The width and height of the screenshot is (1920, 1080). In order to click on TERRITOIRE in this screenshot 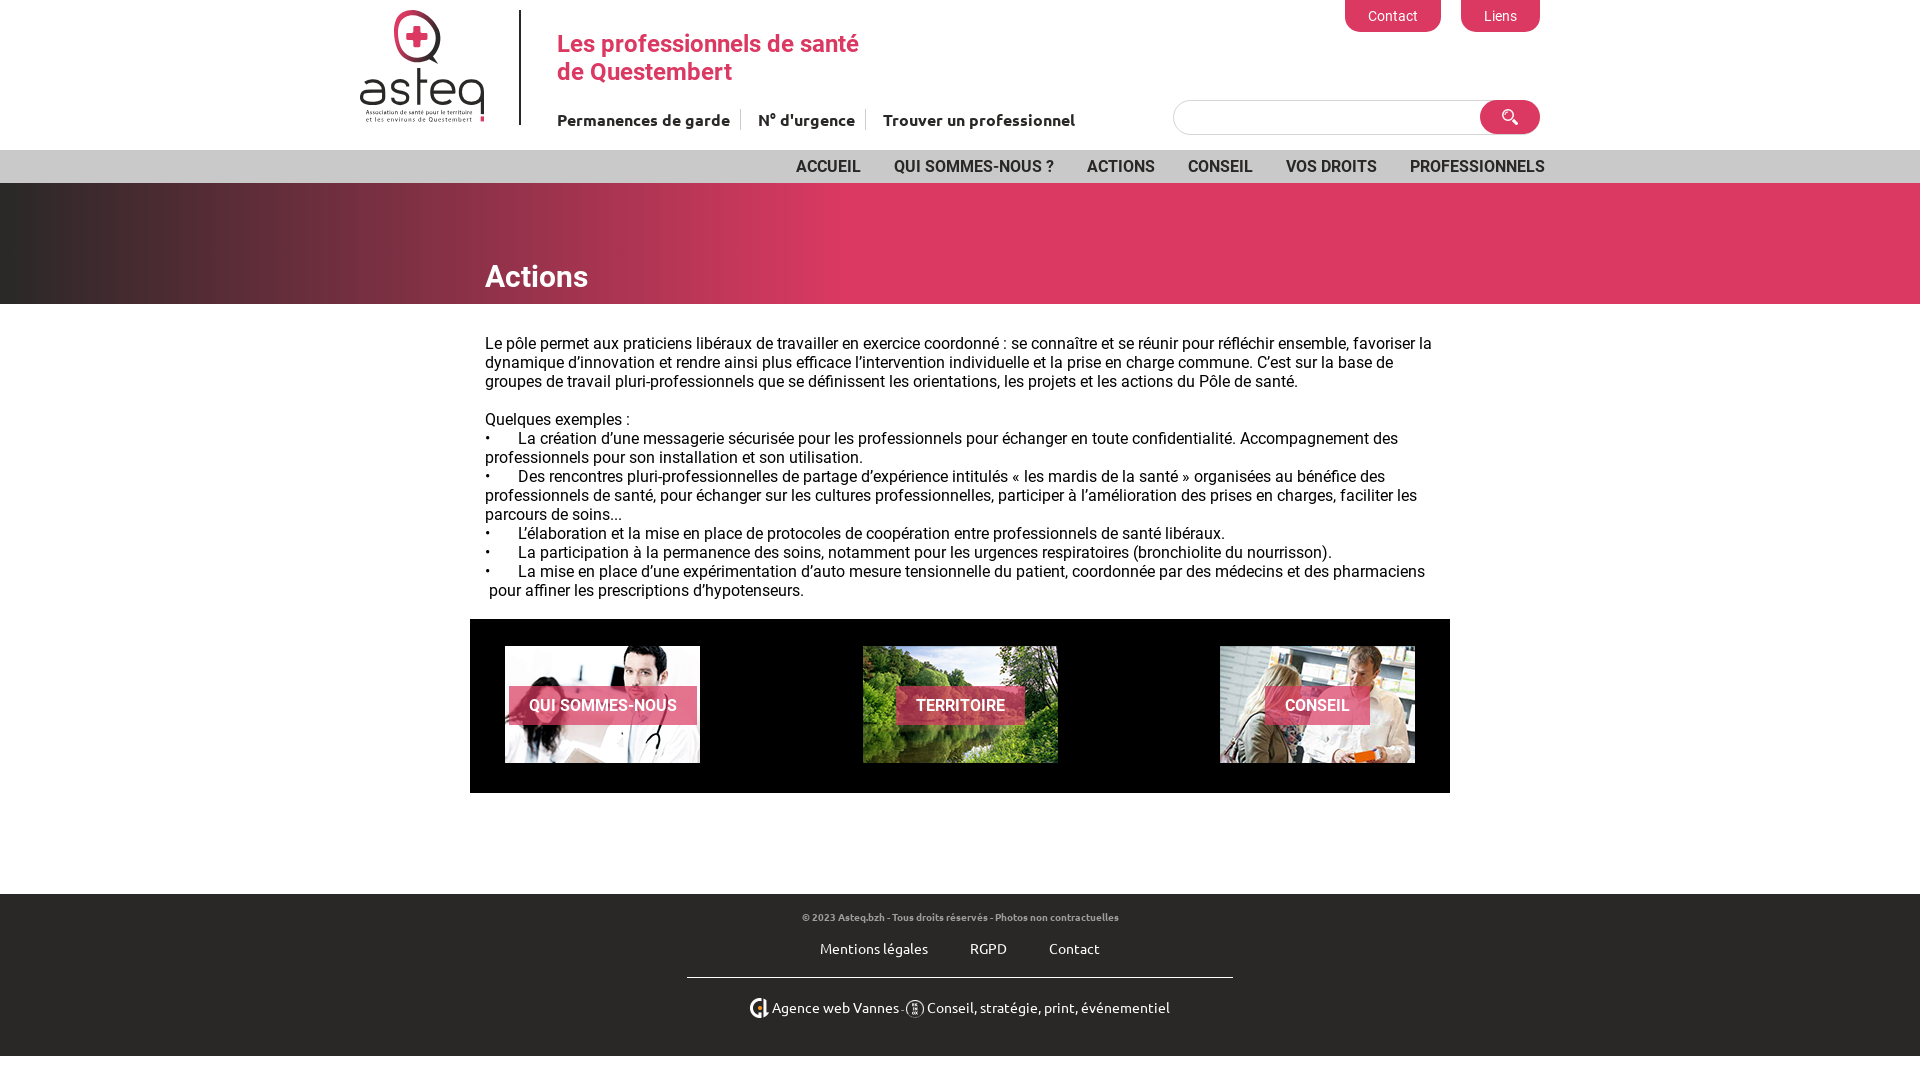, I will do `click(960, 706)`.